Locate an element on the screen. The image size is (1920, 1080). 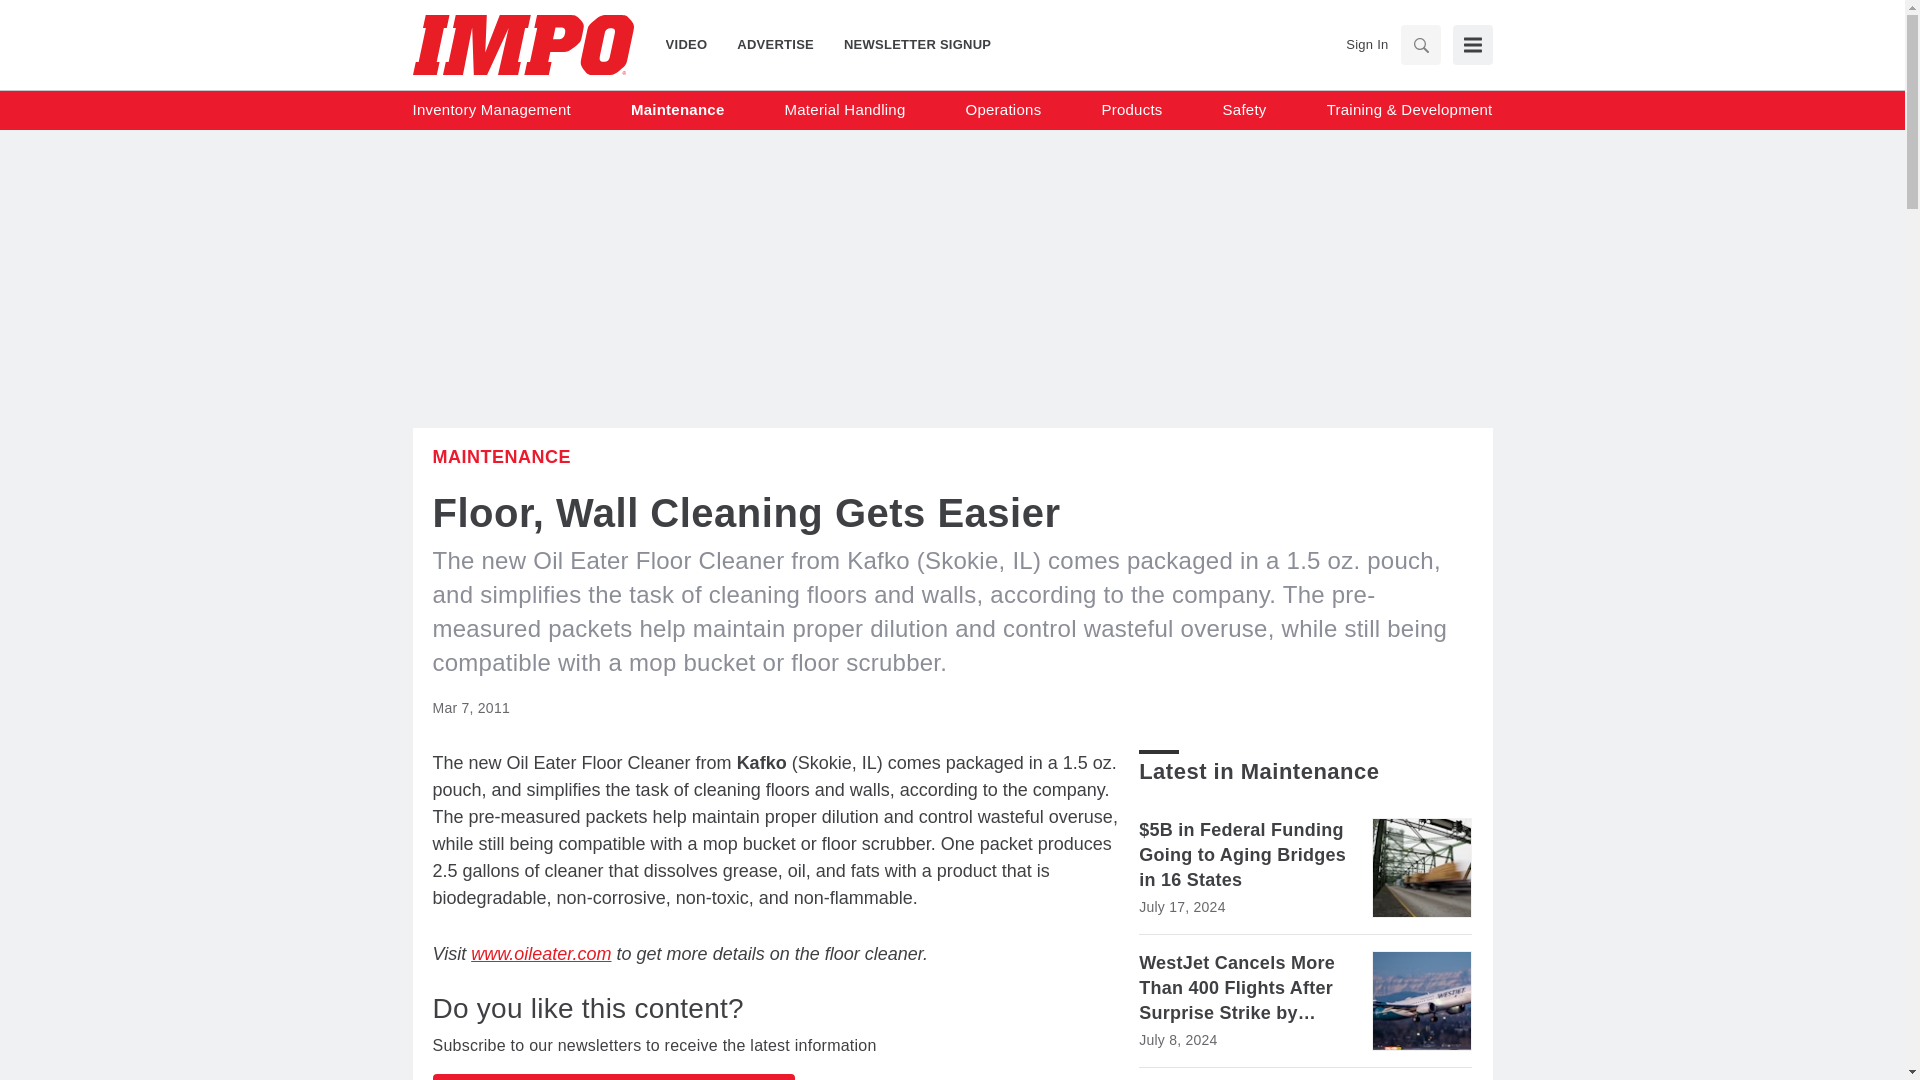
VIDEO is located at coordinates (694, 44).